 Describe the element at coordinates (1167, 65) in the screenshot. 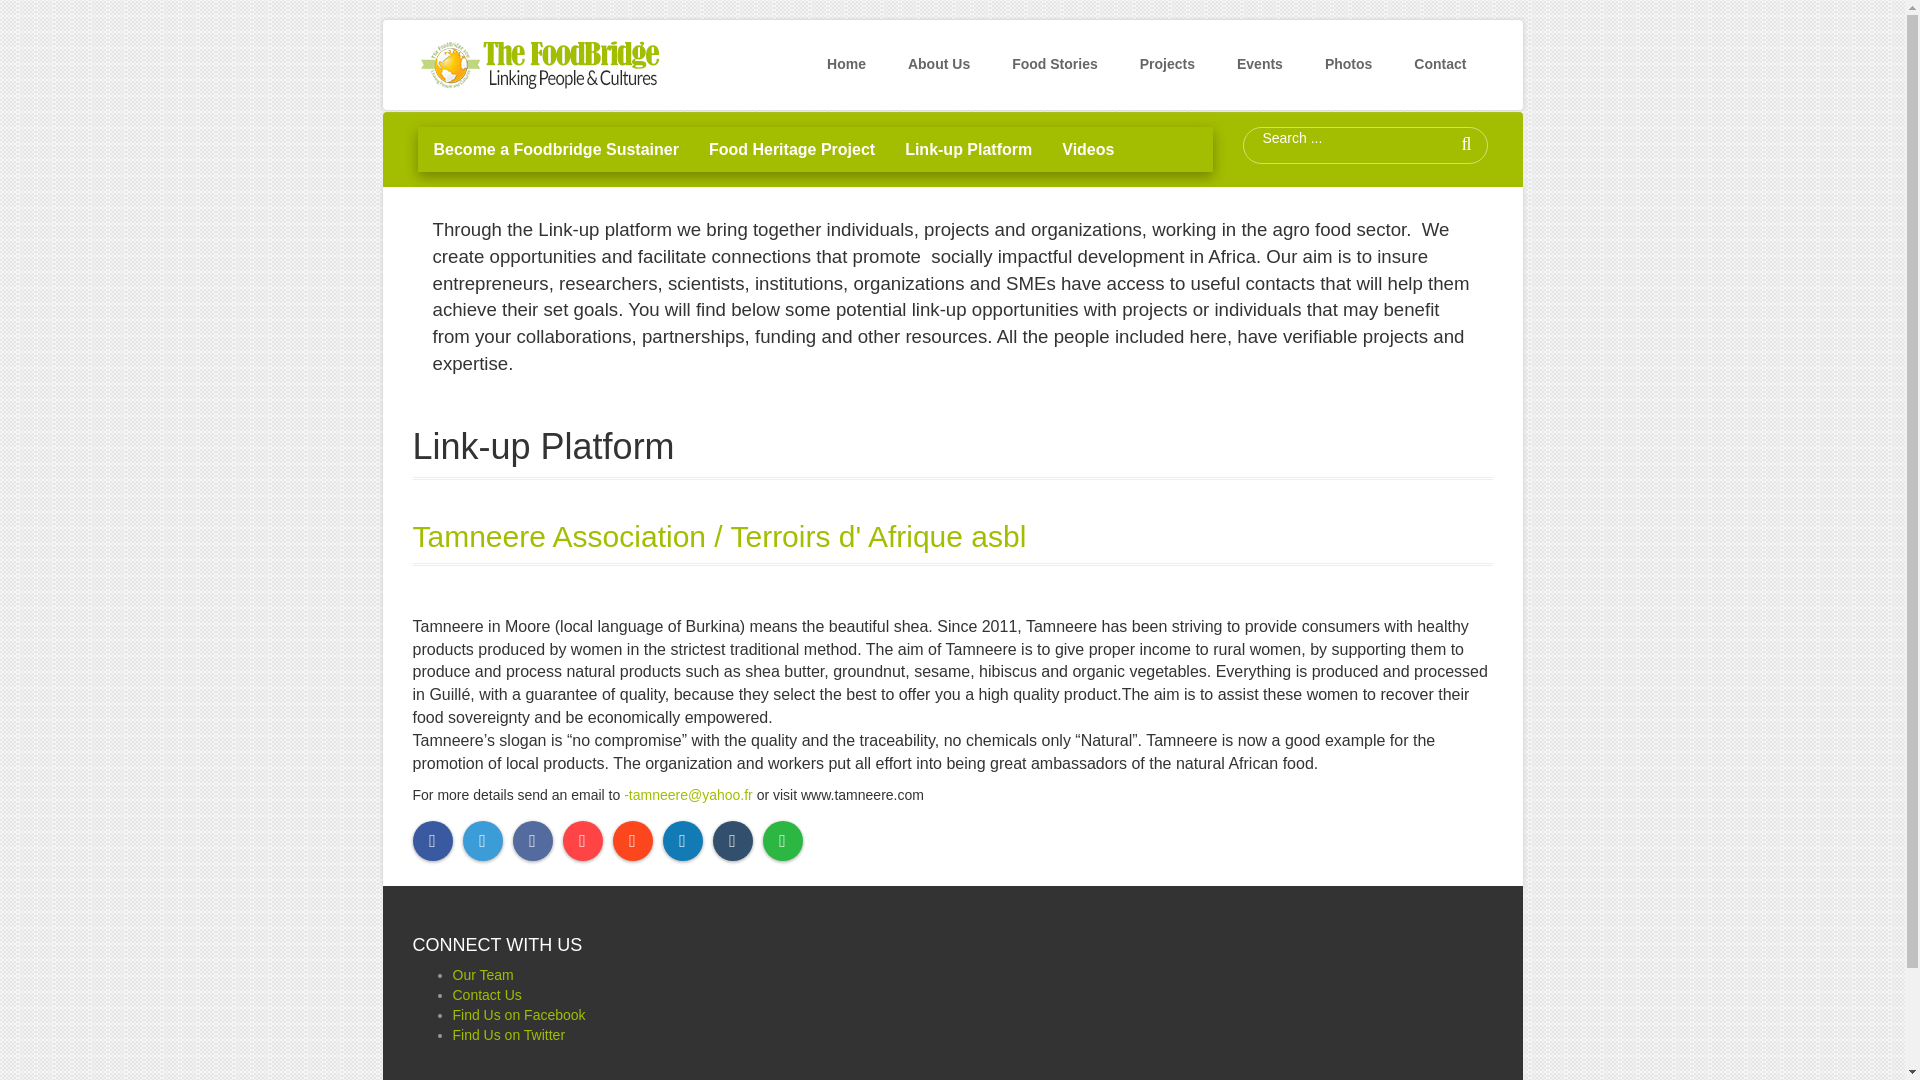

I see `Projects` at that location.